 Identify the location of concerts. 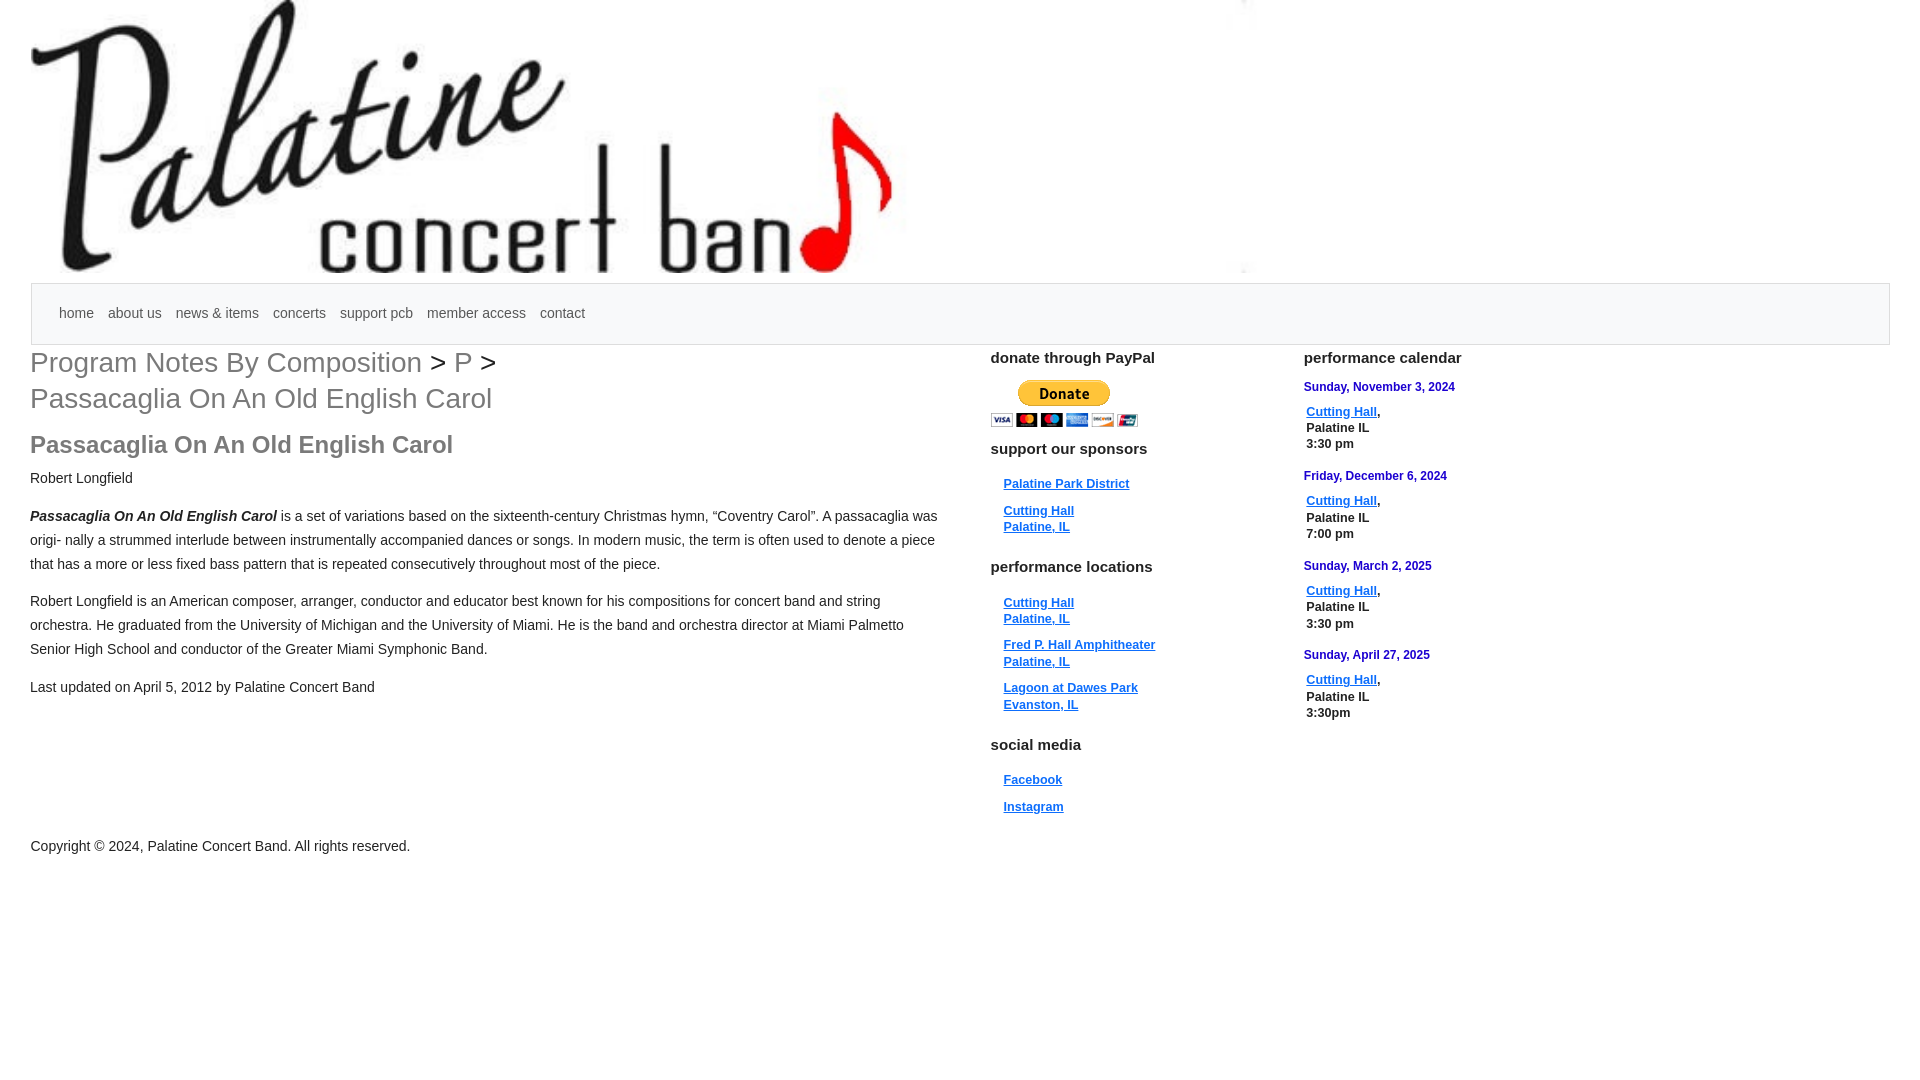
(1071, 696).